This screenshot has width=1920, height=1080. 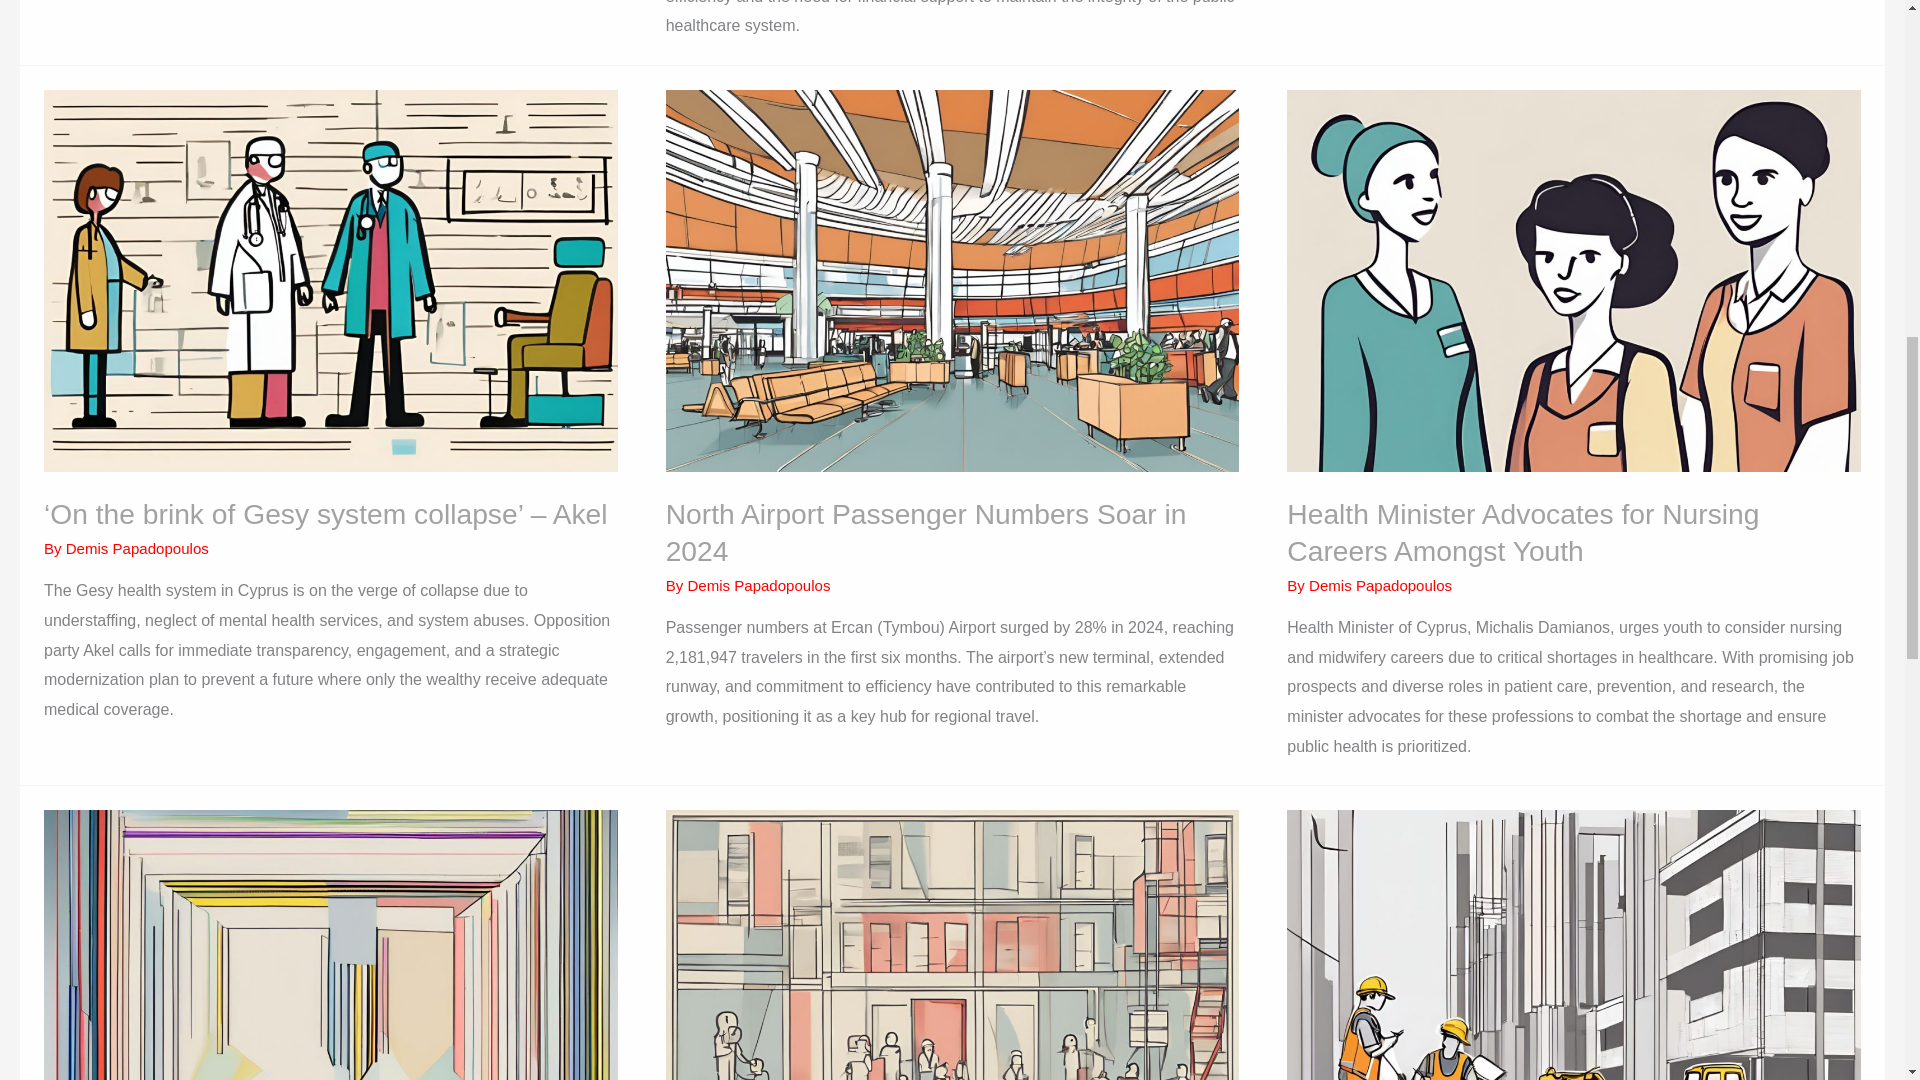 What do you see at coordinates (137, 548) in the screenshot?
I see `View all posts by Demis Papadopoulos` at bounding box center [137, 548].